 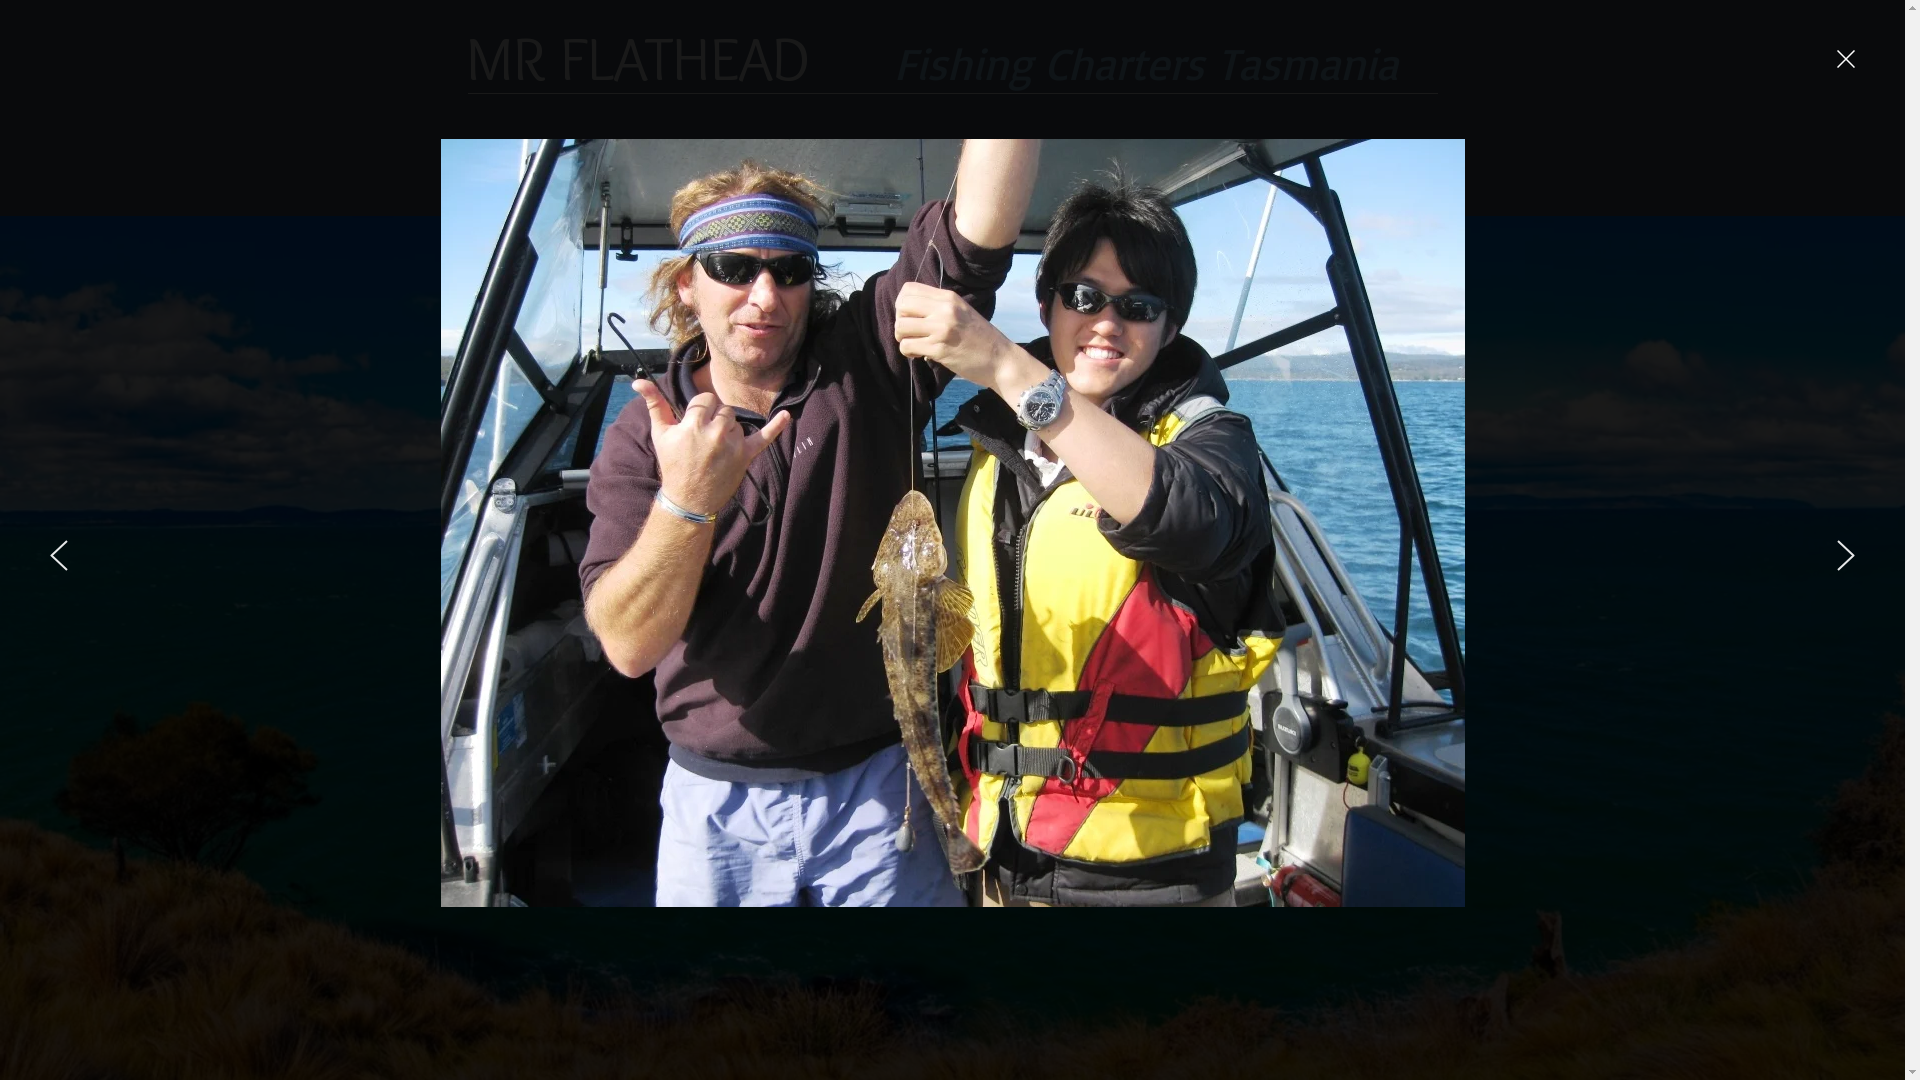 What do you see at coordinates (1029, 166) in the screenshot?
I see `The Experience` at bounding box center [1029, 166].